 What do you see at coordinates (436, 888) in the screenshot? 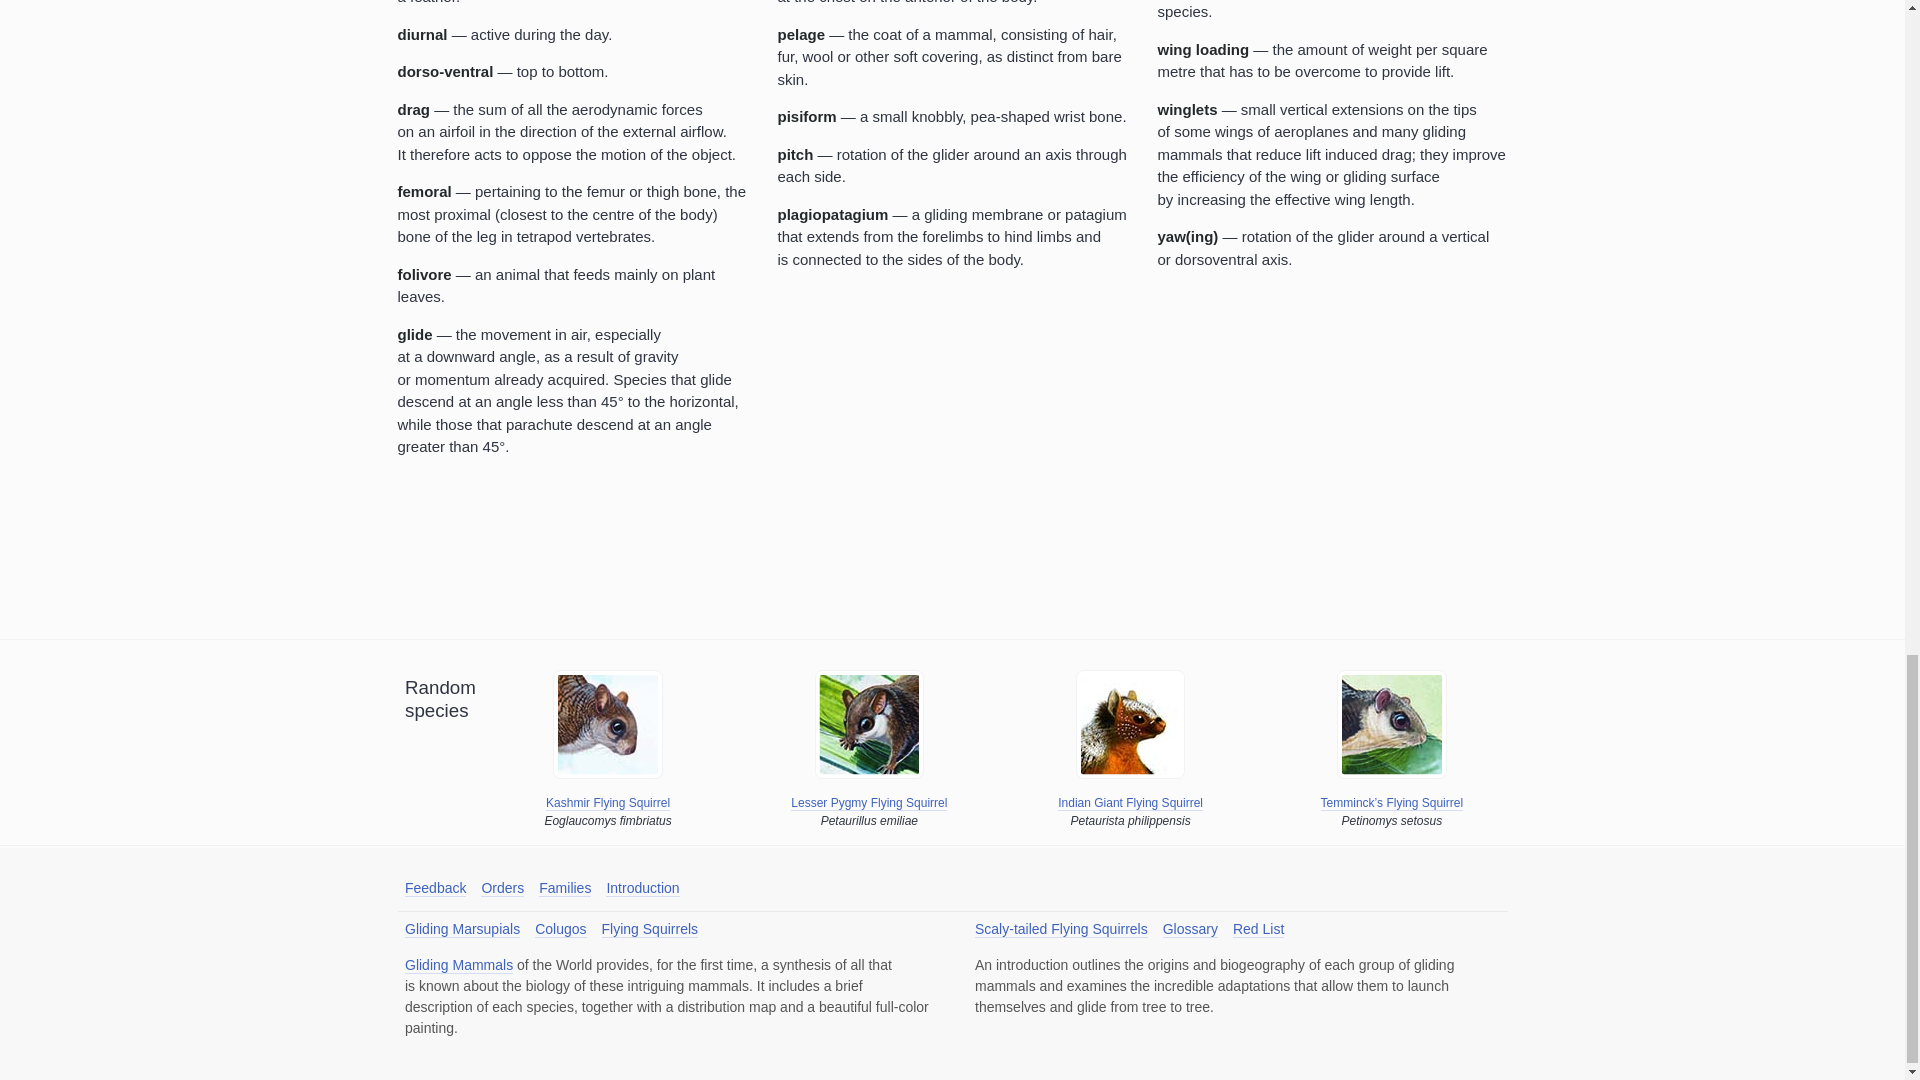
I see `Feedback` at bounding box center [436, 888].